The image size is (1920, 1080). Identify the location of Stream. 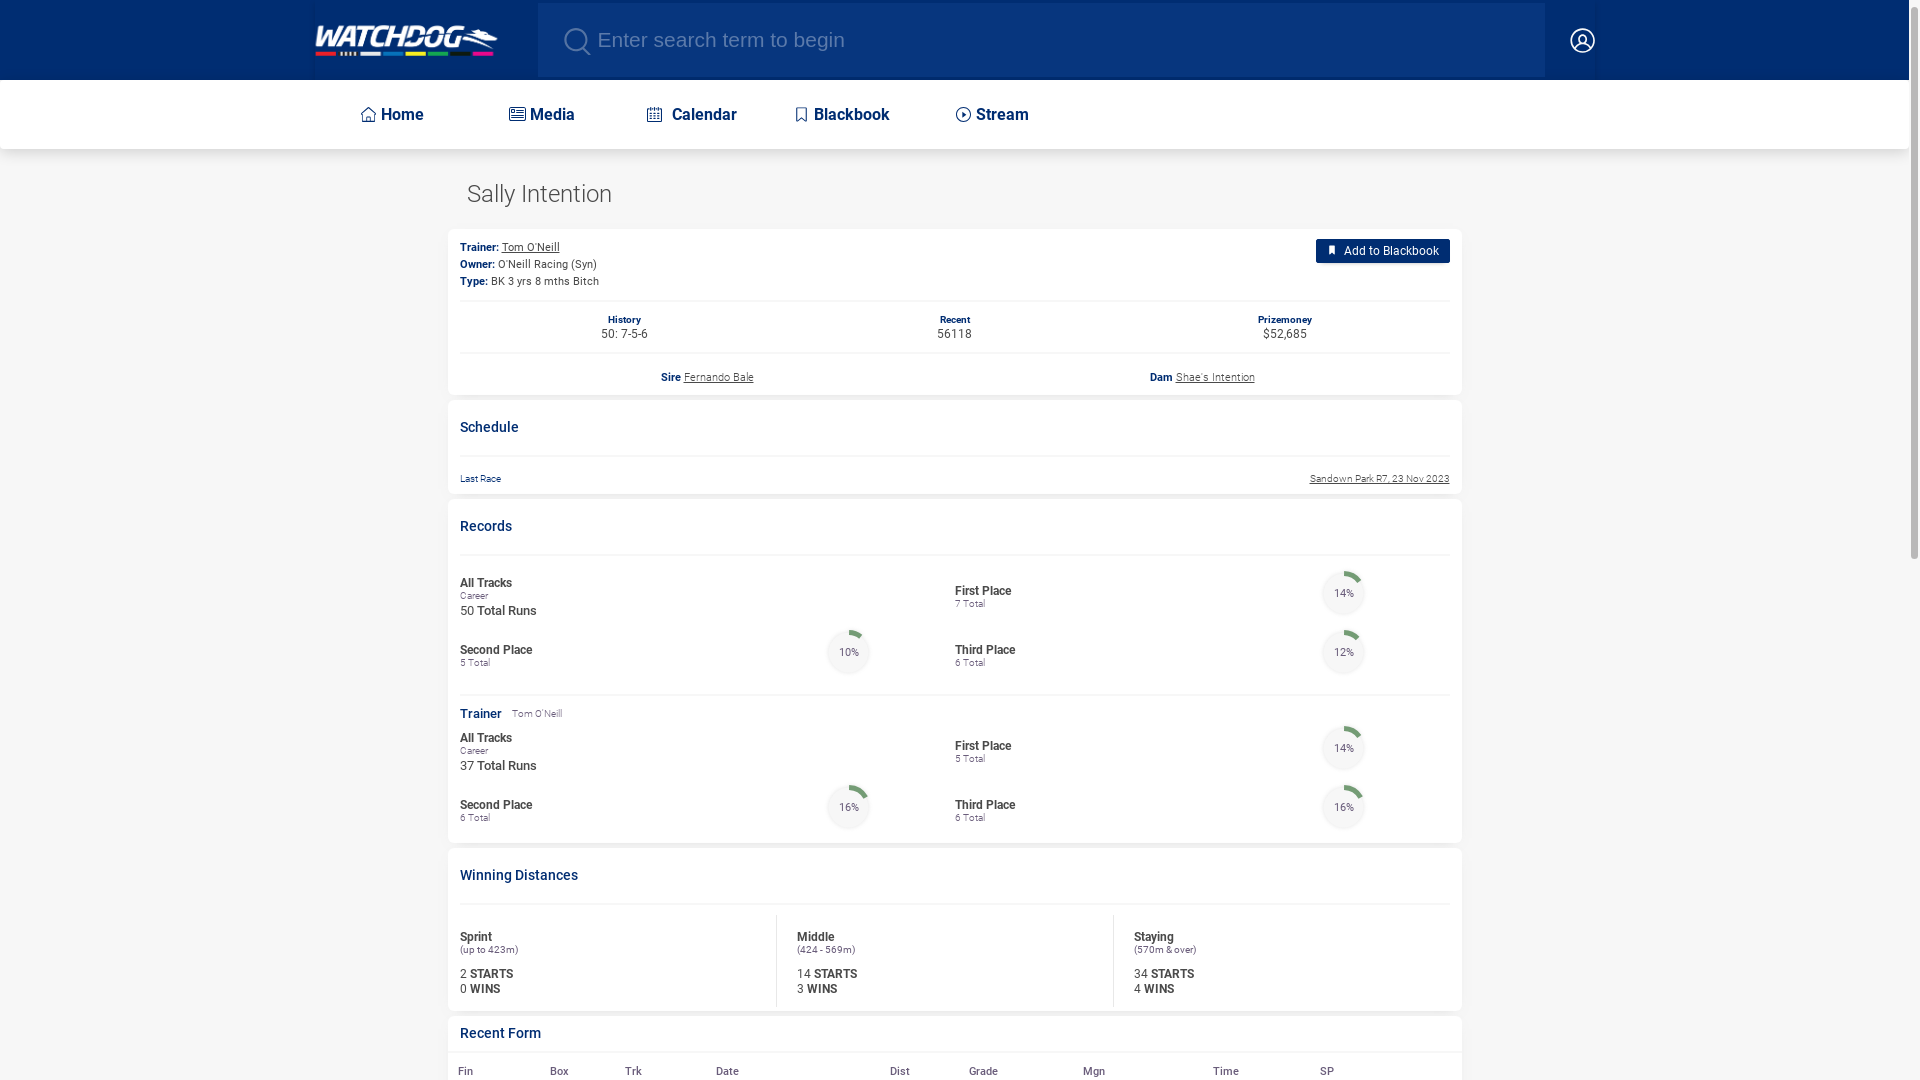
(989, 114).